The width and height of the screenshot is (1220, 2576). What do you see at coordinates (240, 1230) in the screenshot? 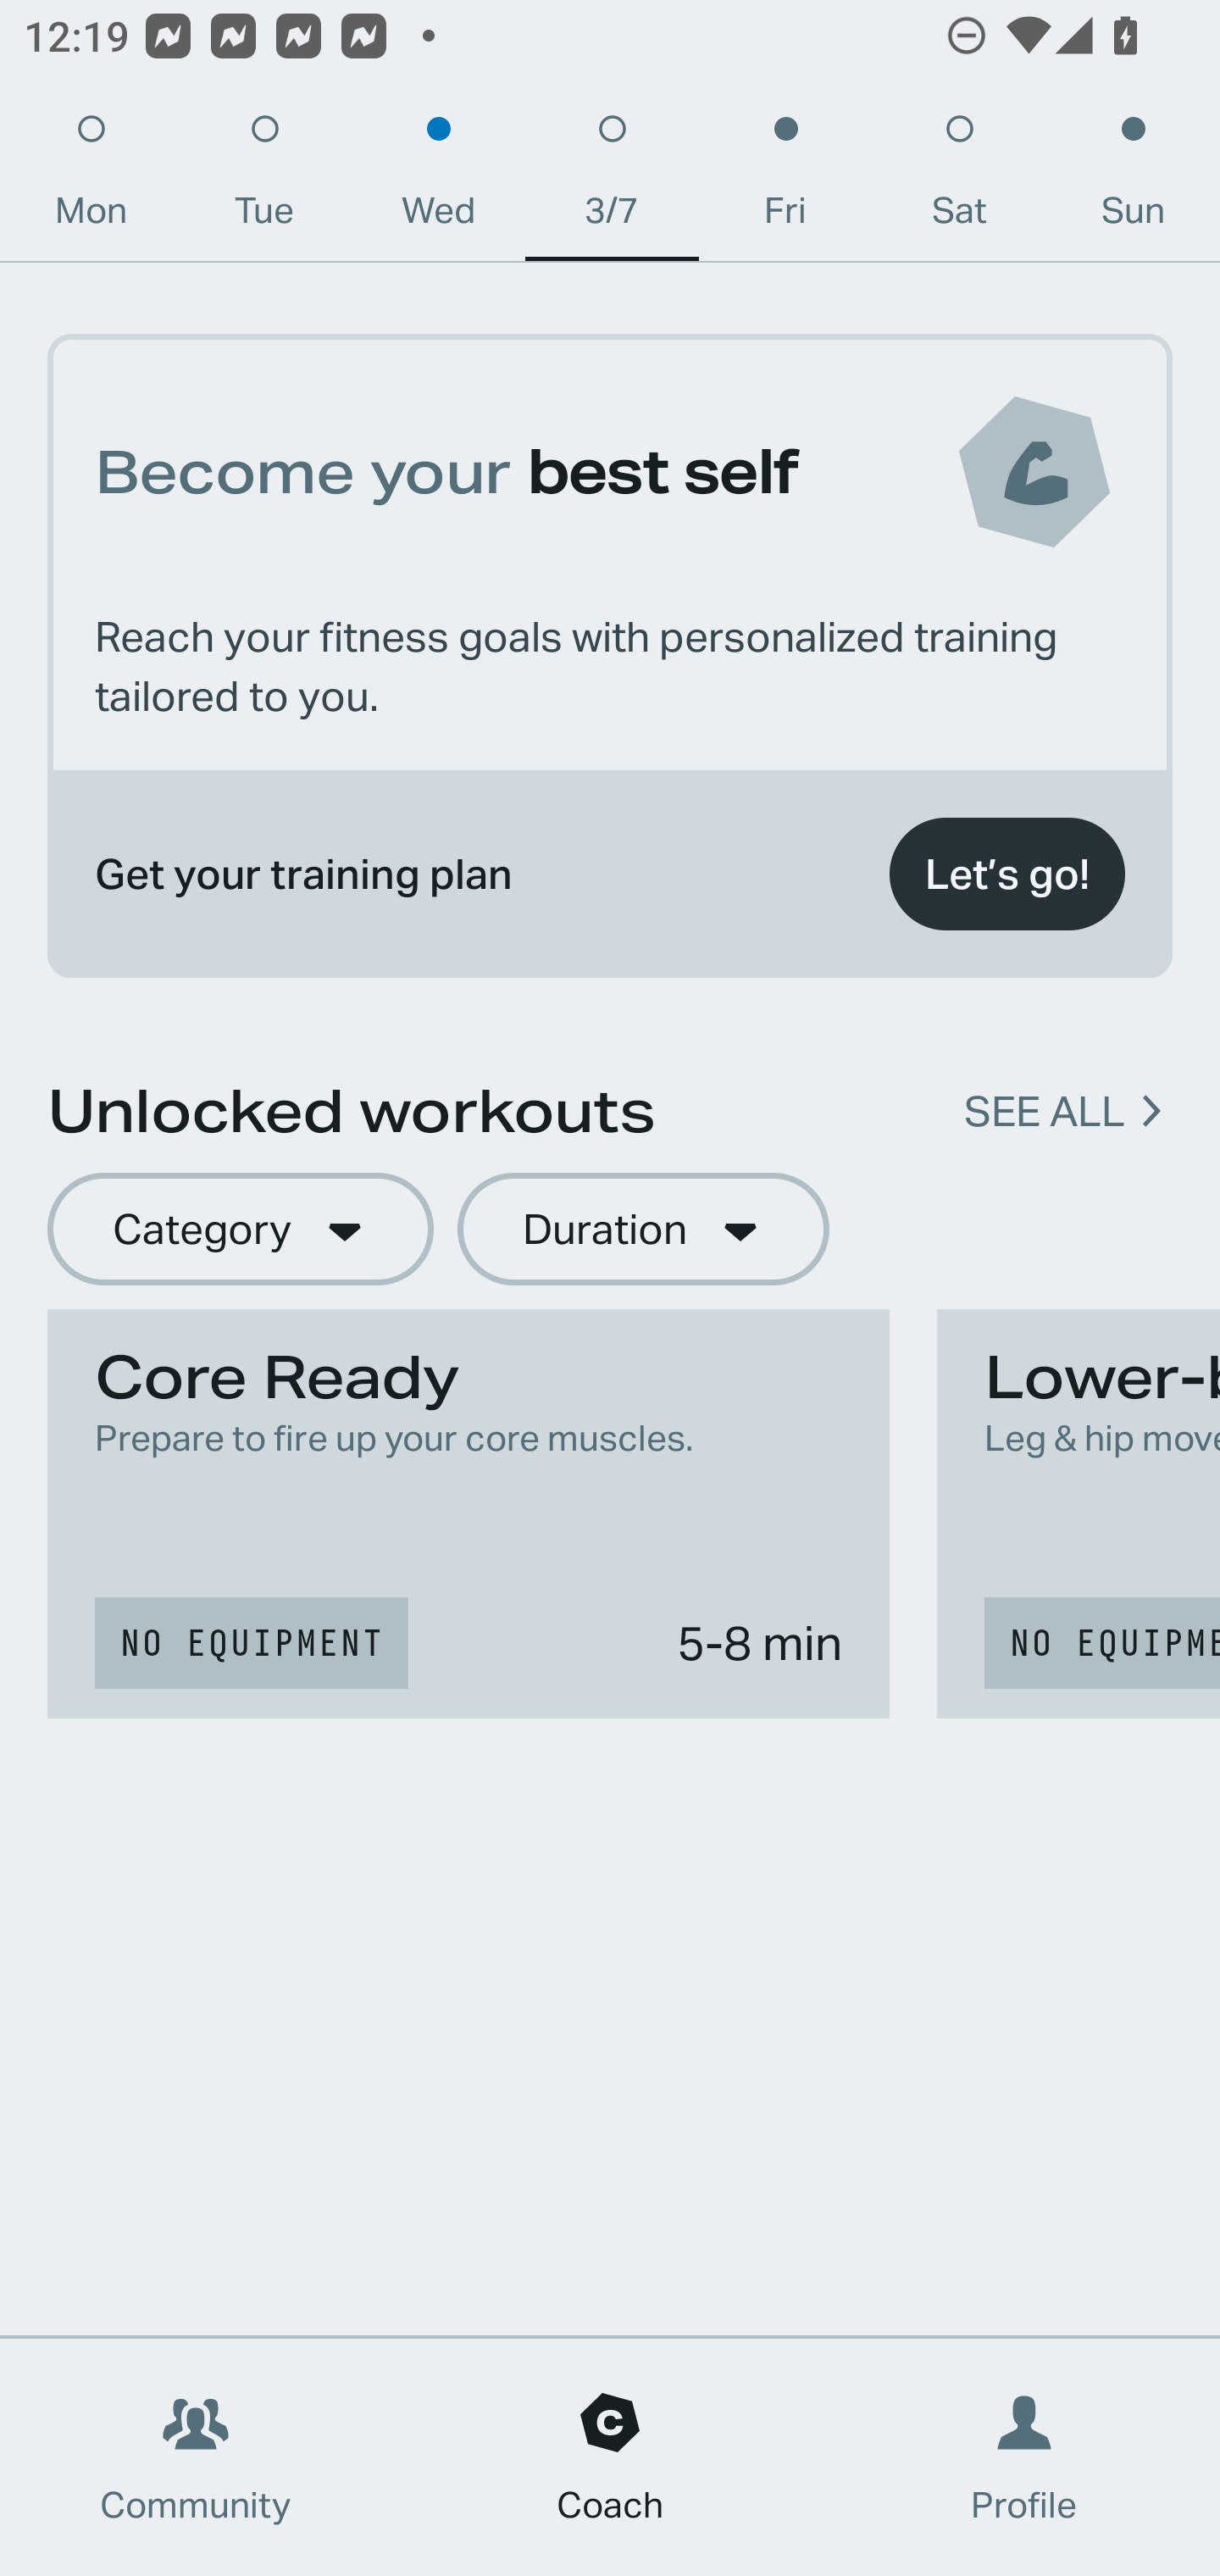
I see `Category` at bounding box center [240, 1230].